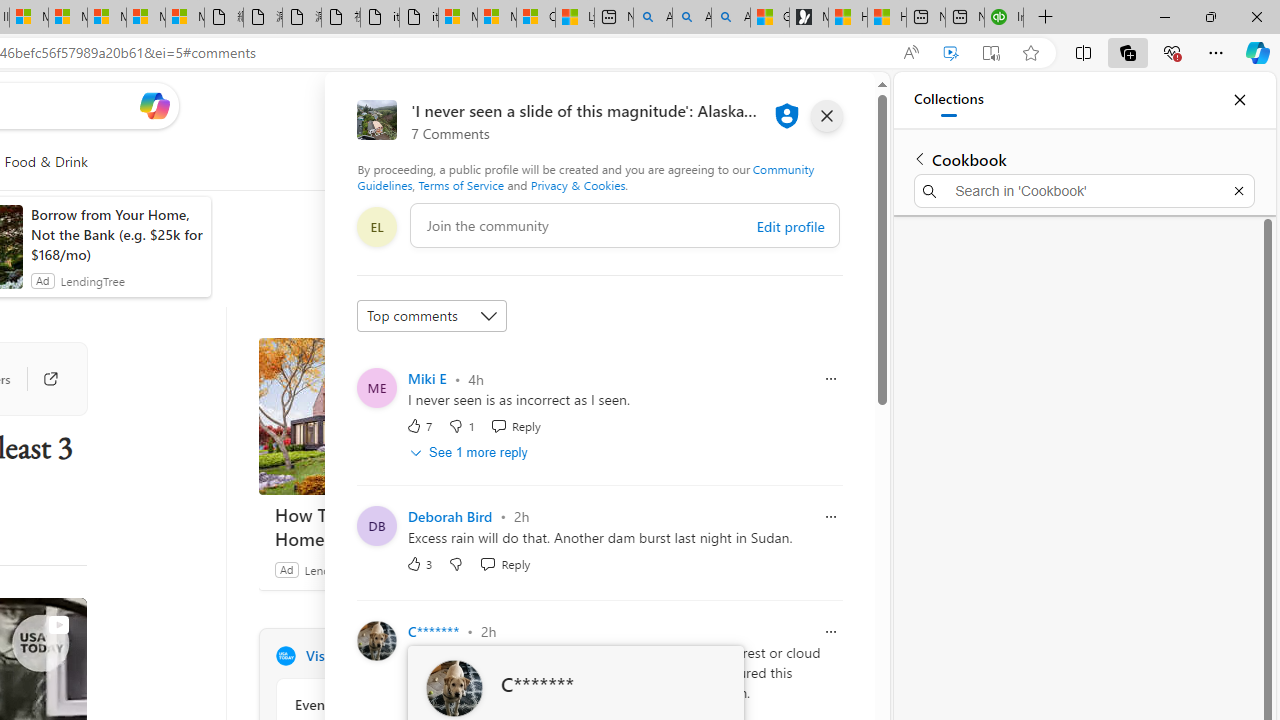 This screenshot has width=1280, height=720. I want to click on USA TODAY, so click(285, 656).